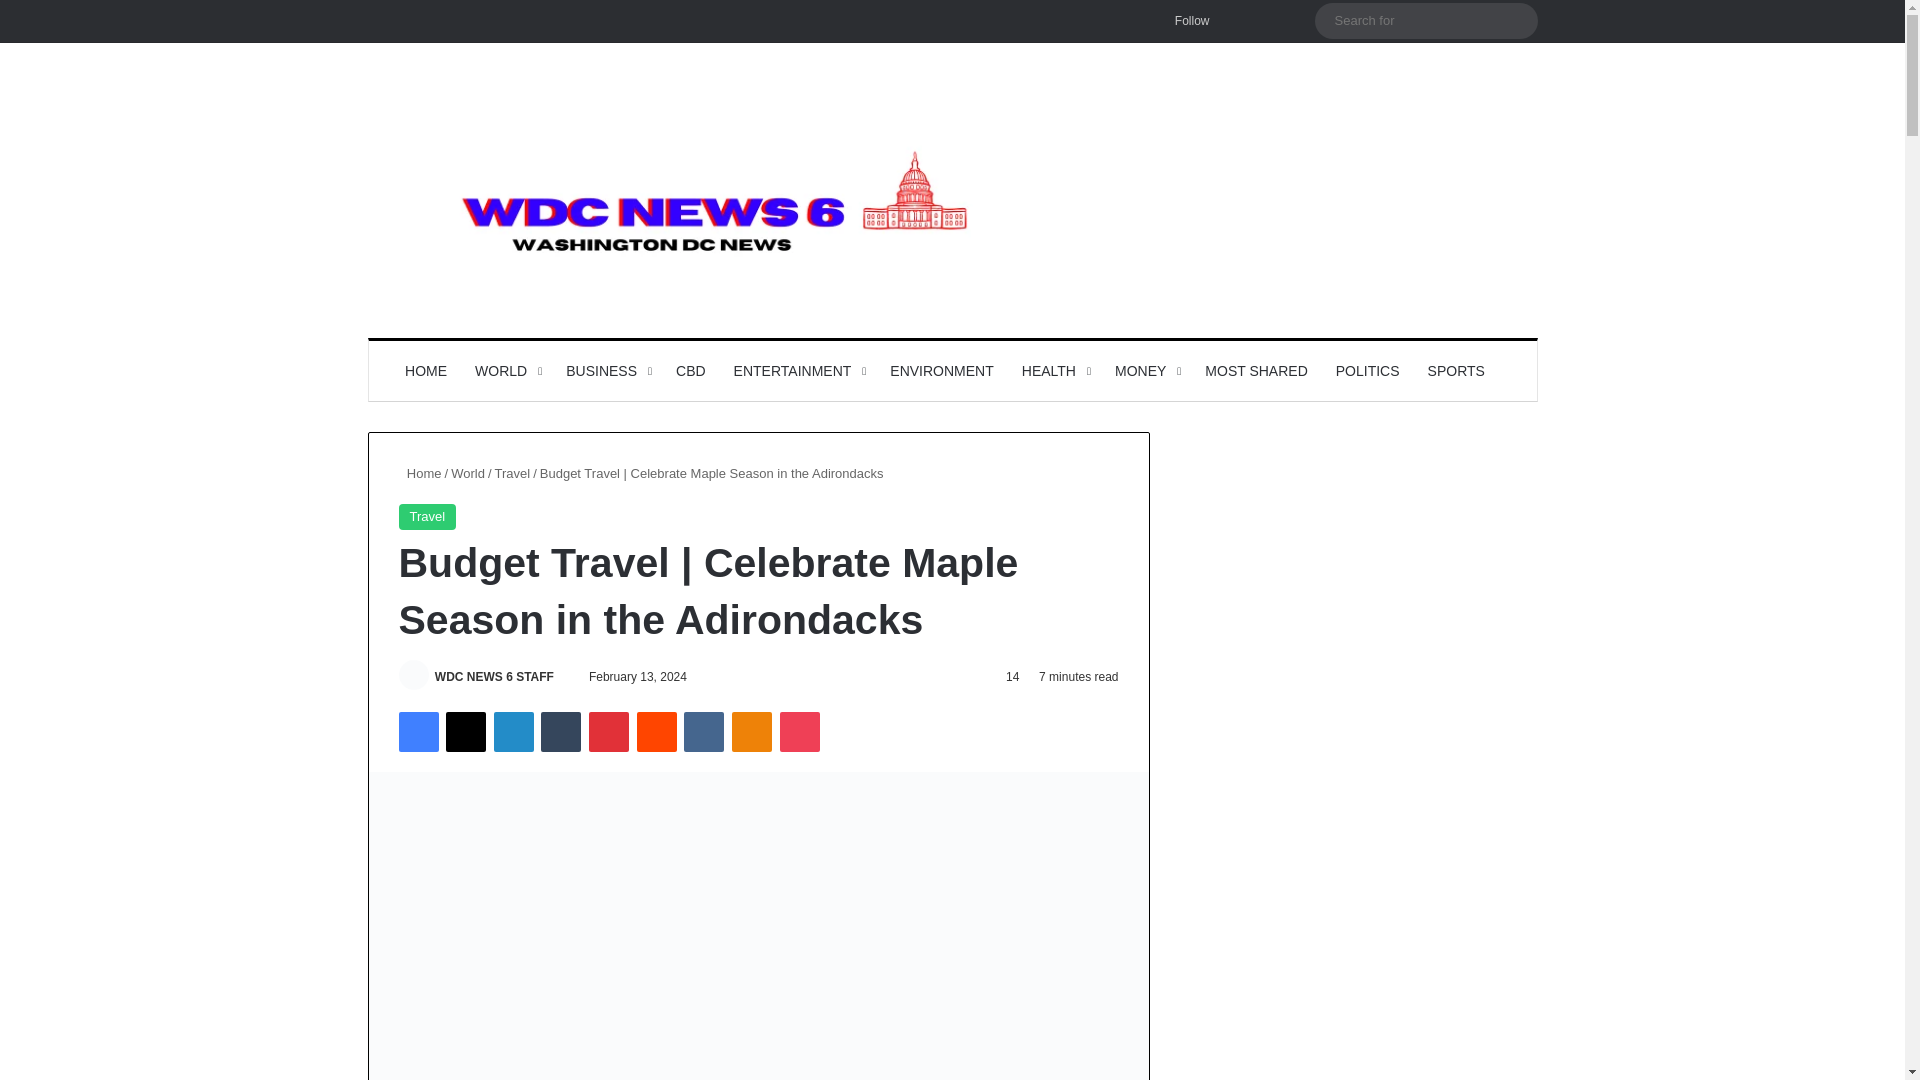 The image size is (1920, 1080). I want to click on ENVIRONMENT, so click(940, 370).